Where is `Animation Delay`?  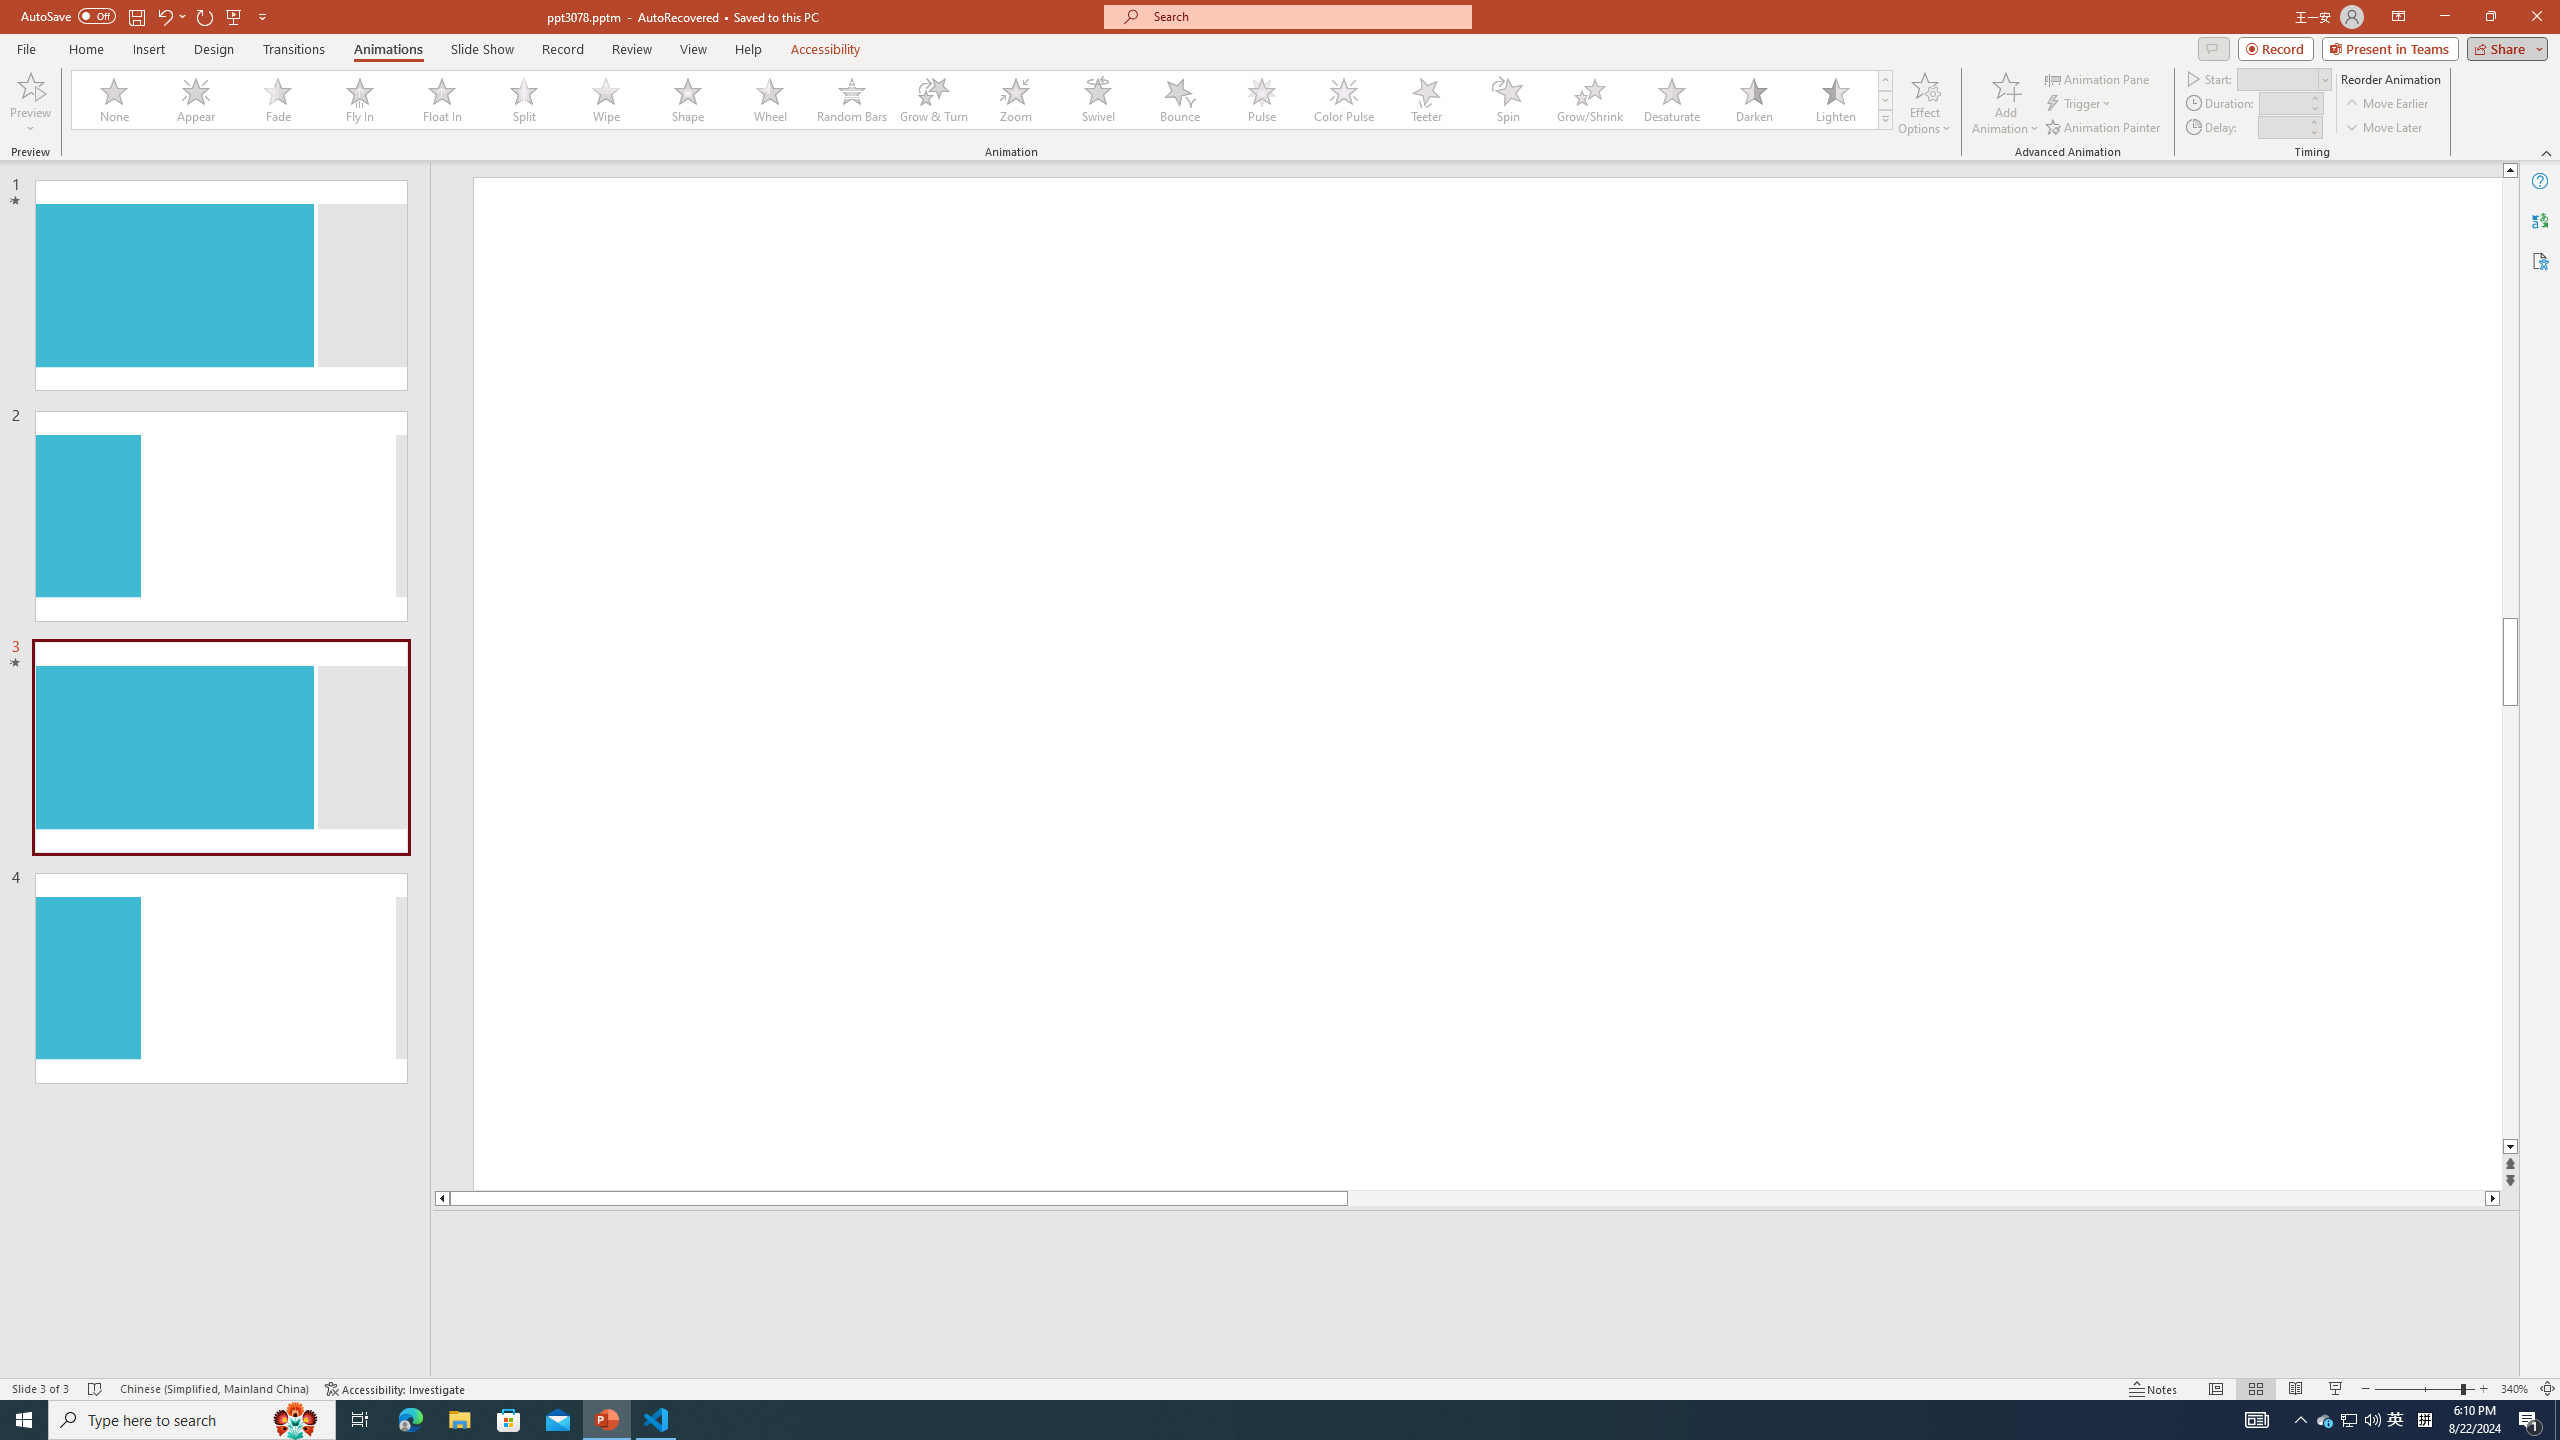
Animation Delay is located at coordinates (2280, 127).